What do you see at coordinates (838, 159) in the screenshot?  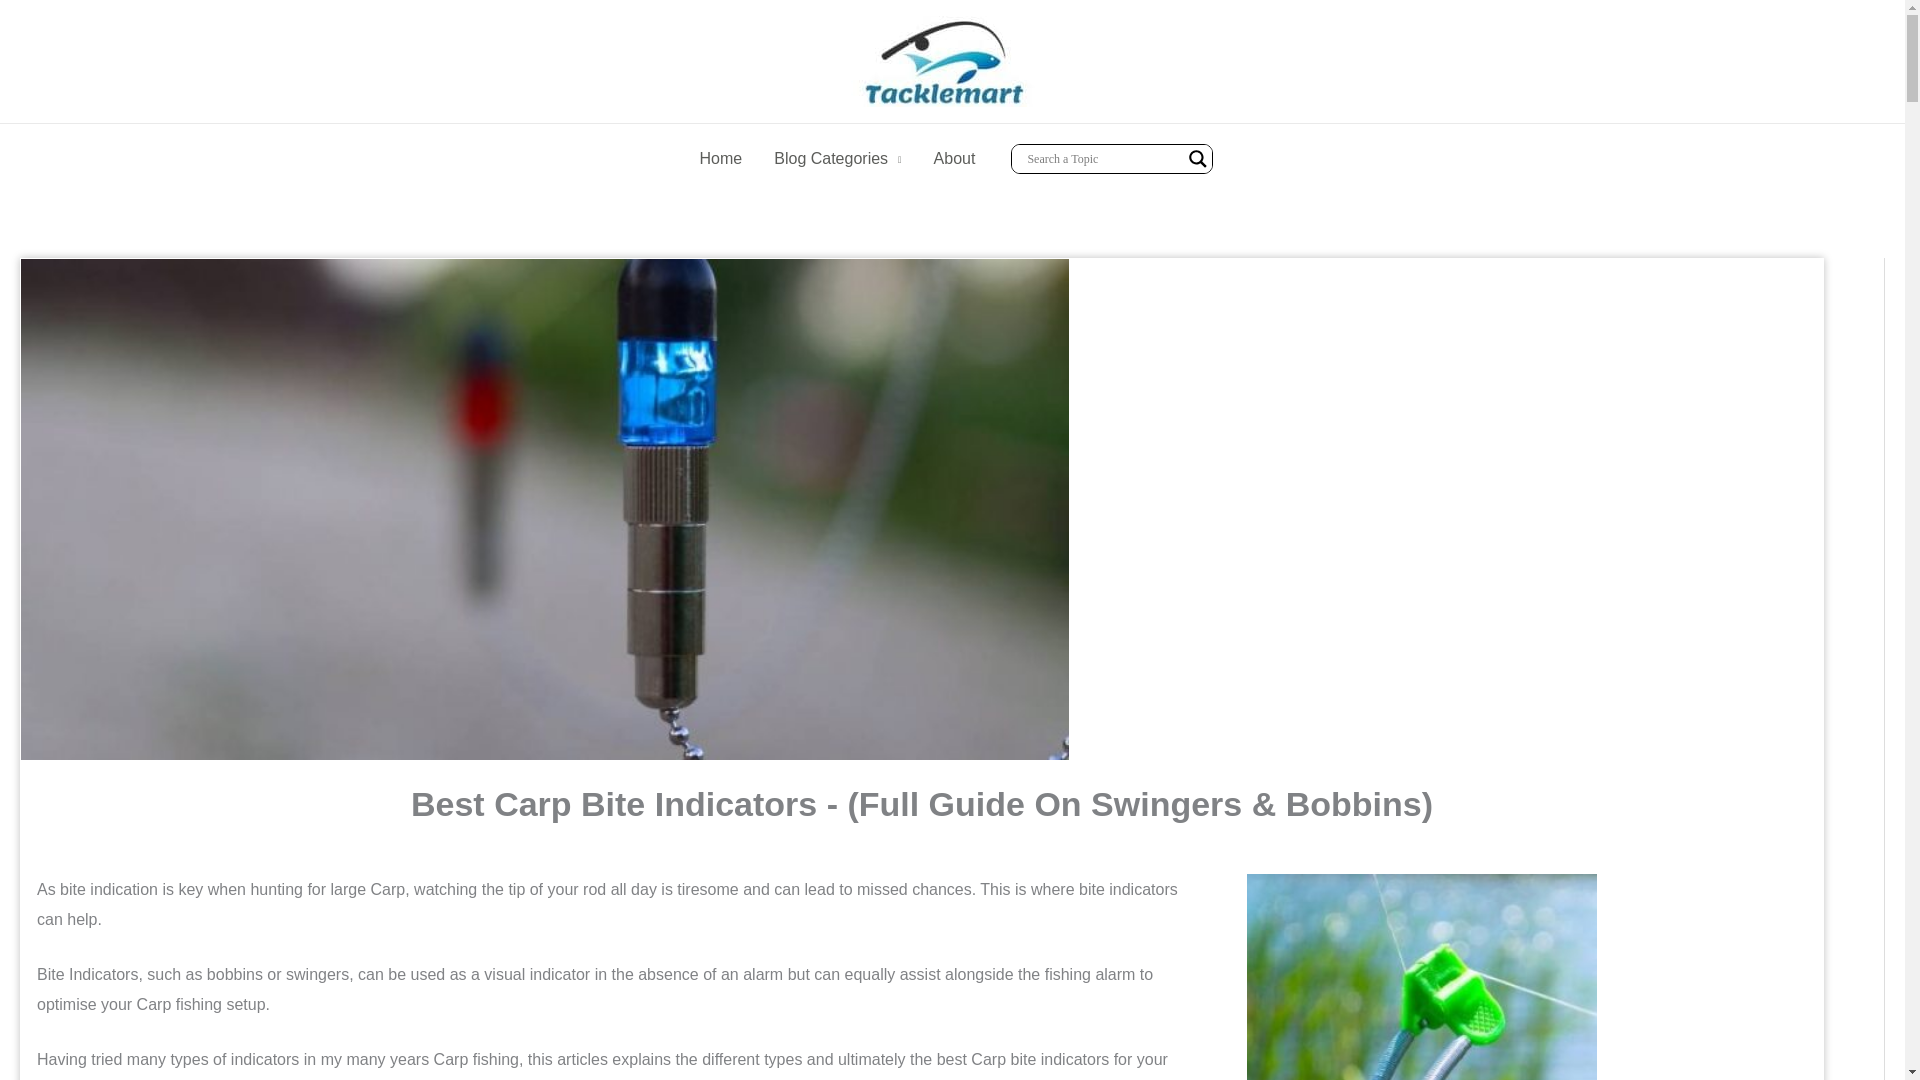 I see `Blog Categories` at bounding box center [838, 159].